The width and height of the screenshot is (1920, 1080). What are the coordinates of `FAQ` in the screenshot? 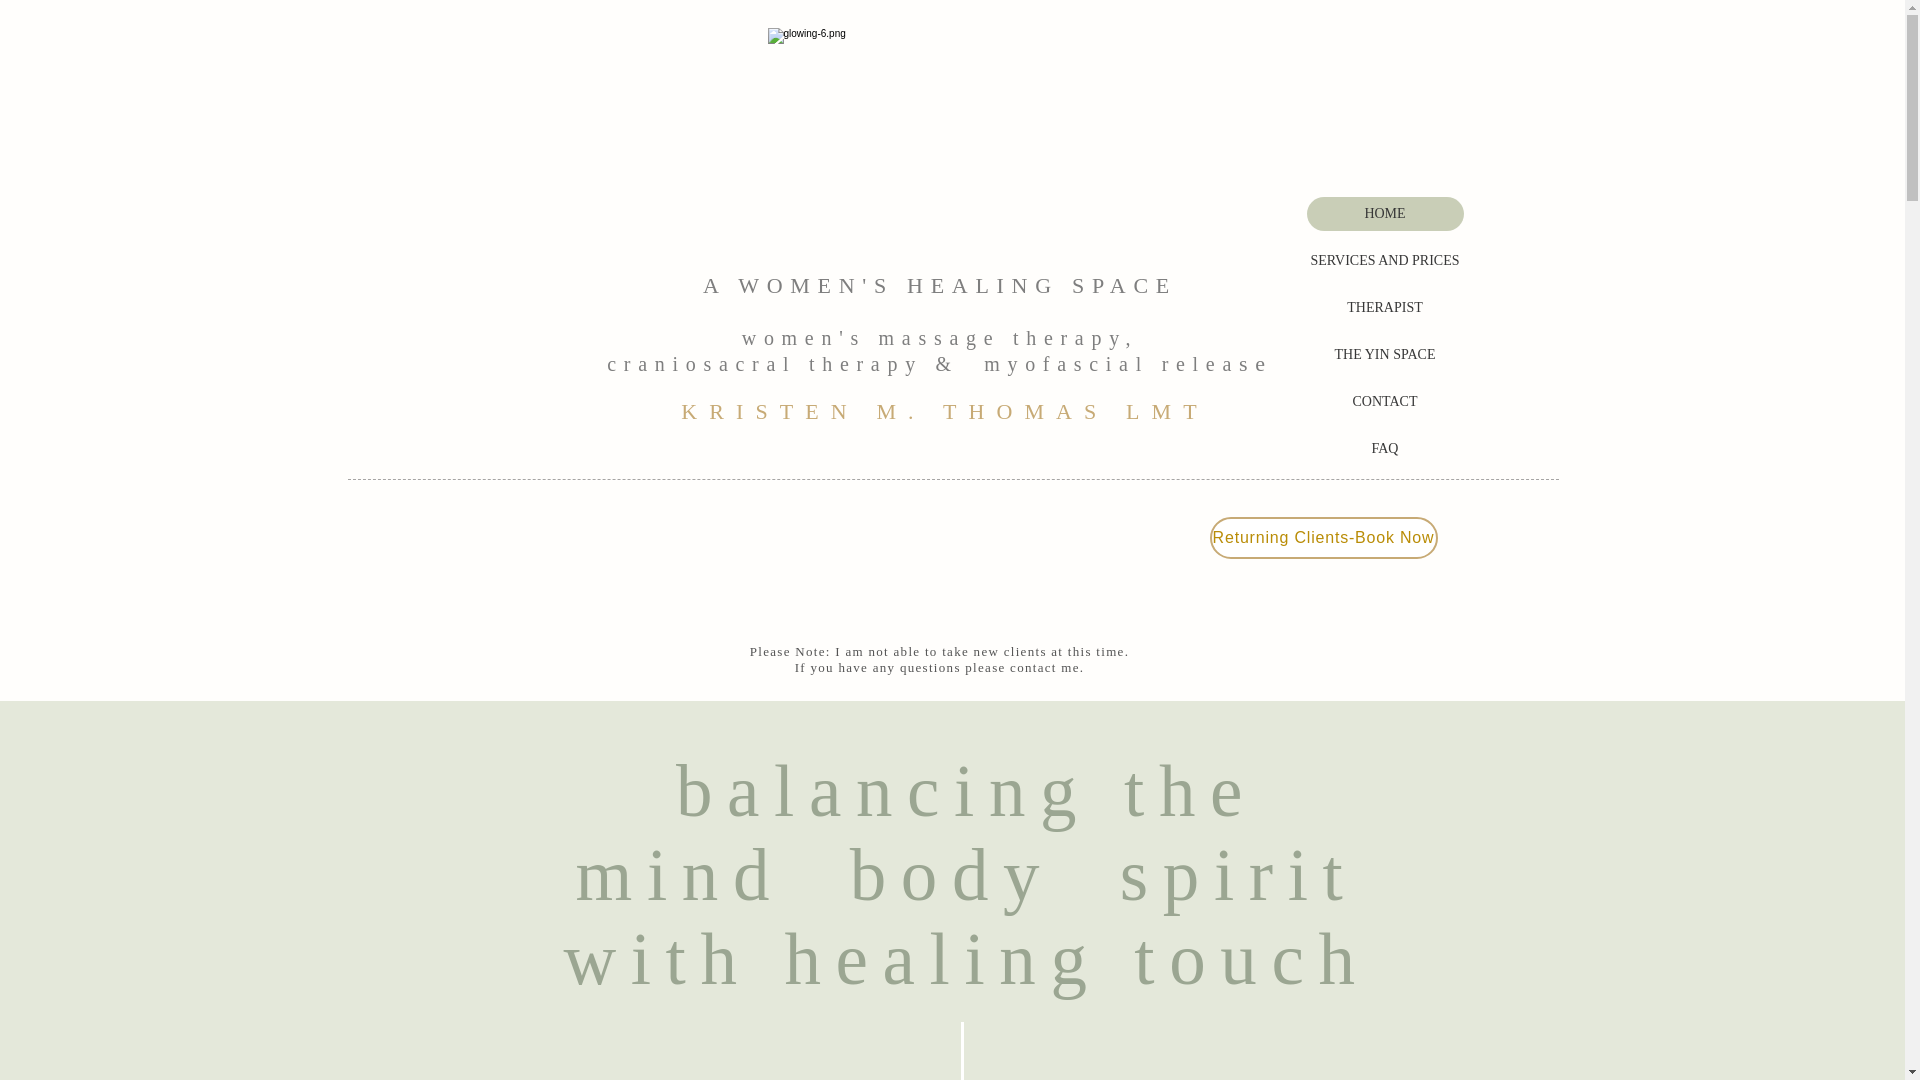 It's located at (1384, 448).